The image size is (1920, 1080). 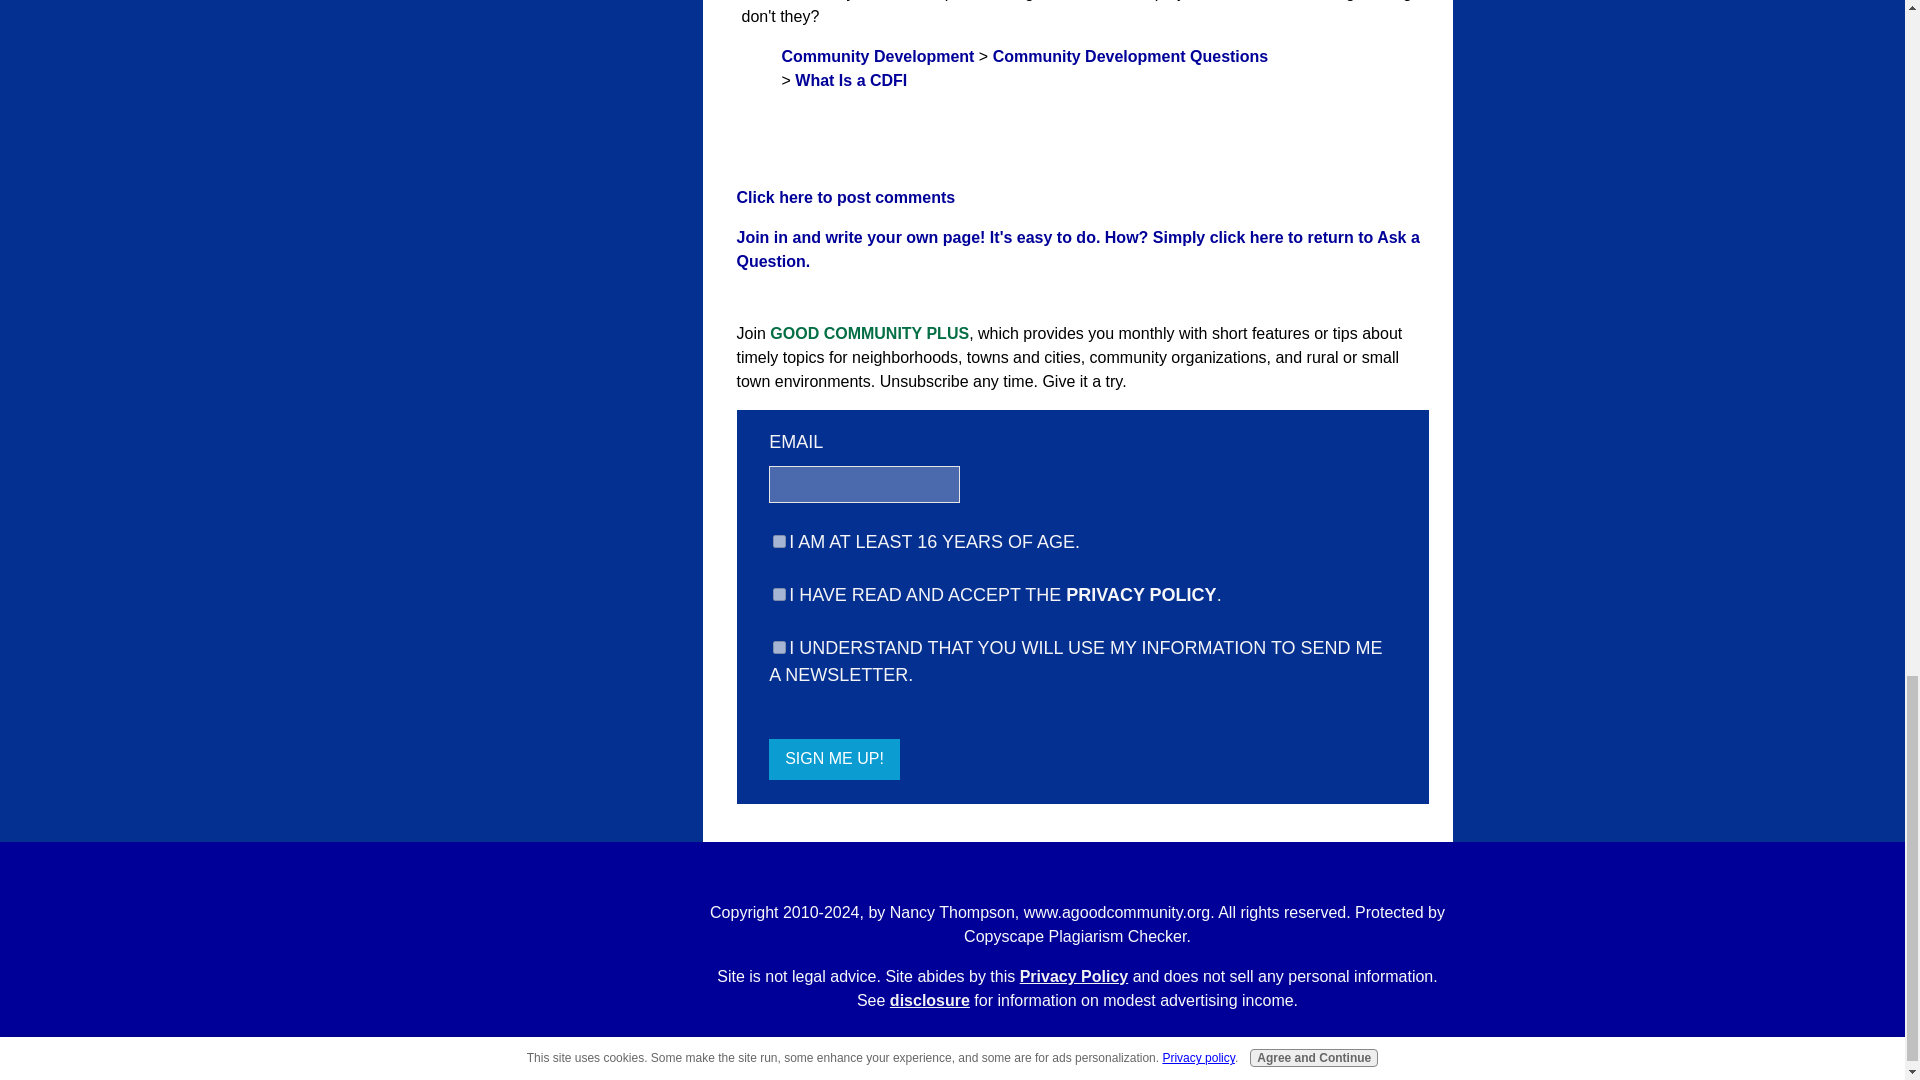 I want to click on Privacy Policy, so click(x=1074, y=976).